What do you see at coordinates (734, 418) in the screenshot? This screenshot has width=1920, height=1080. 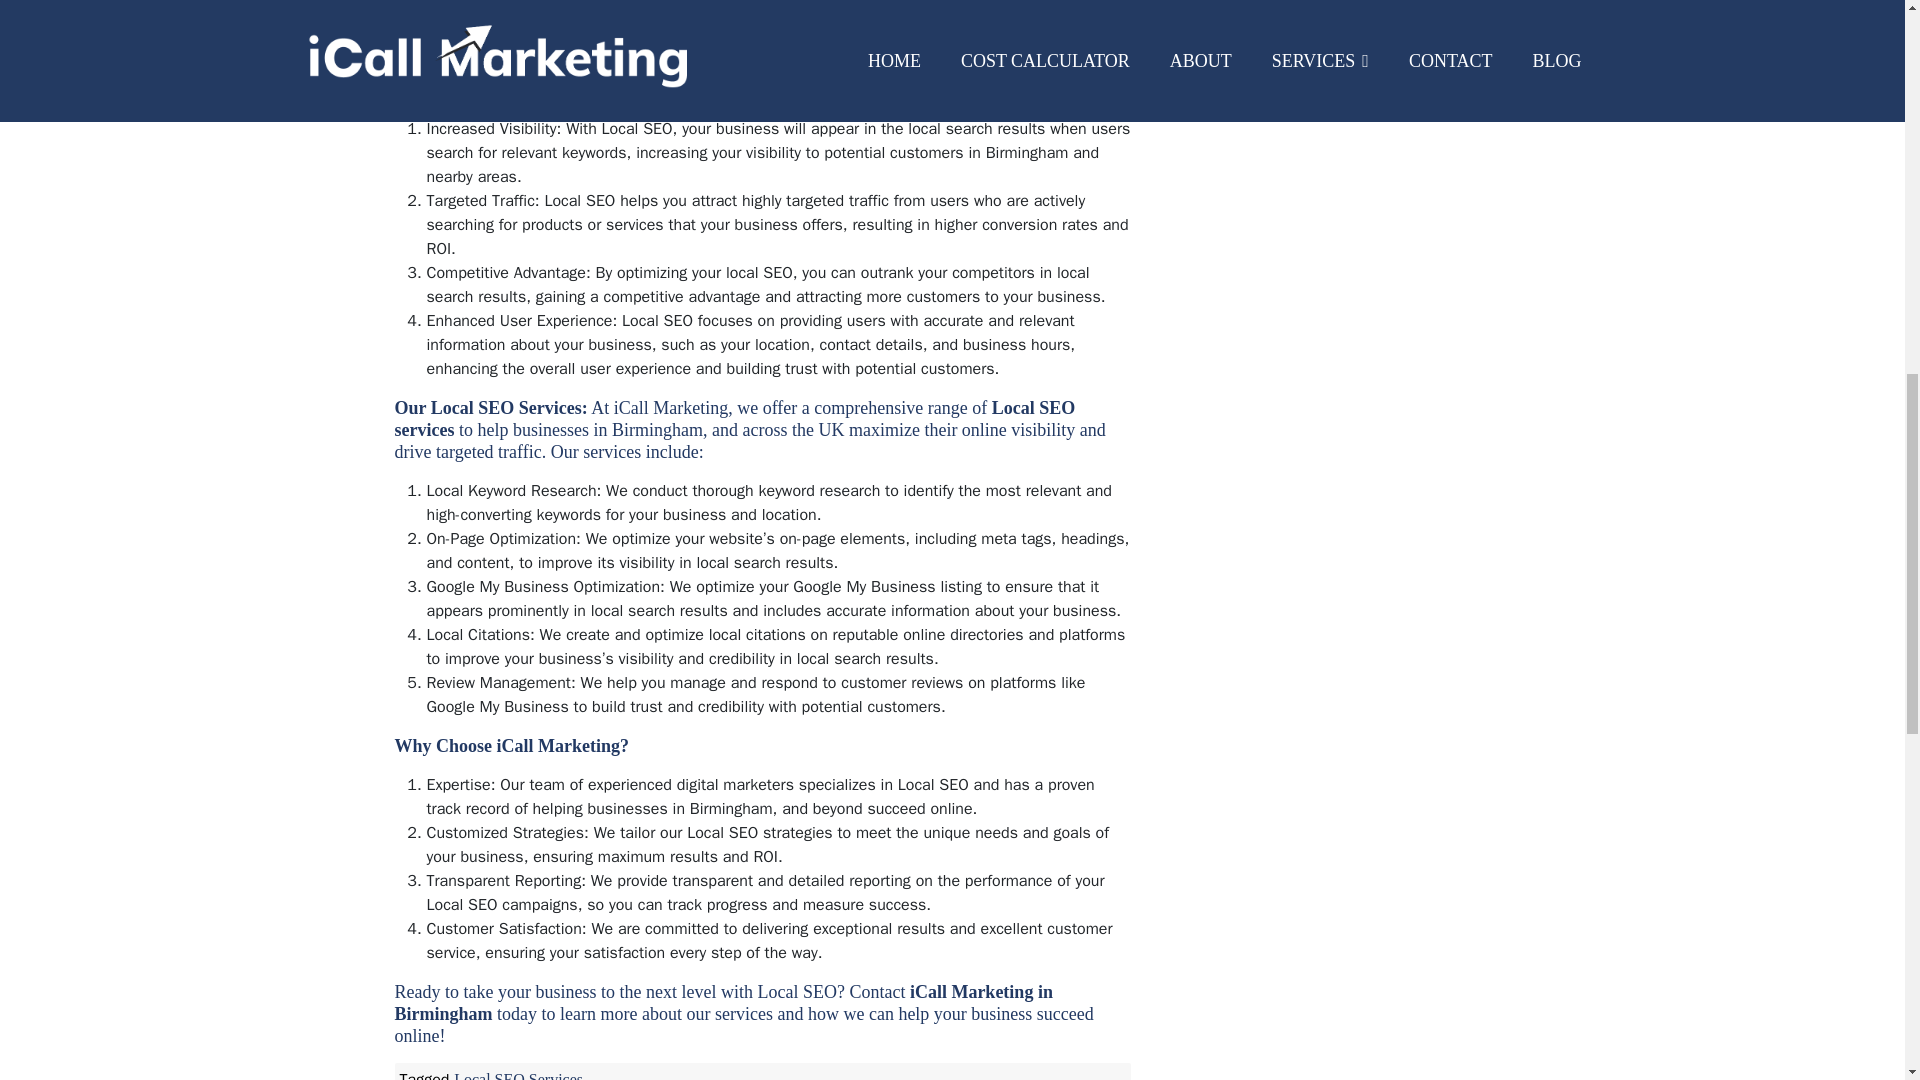 I see `Local SEO services` at bounding box center [734, 418].